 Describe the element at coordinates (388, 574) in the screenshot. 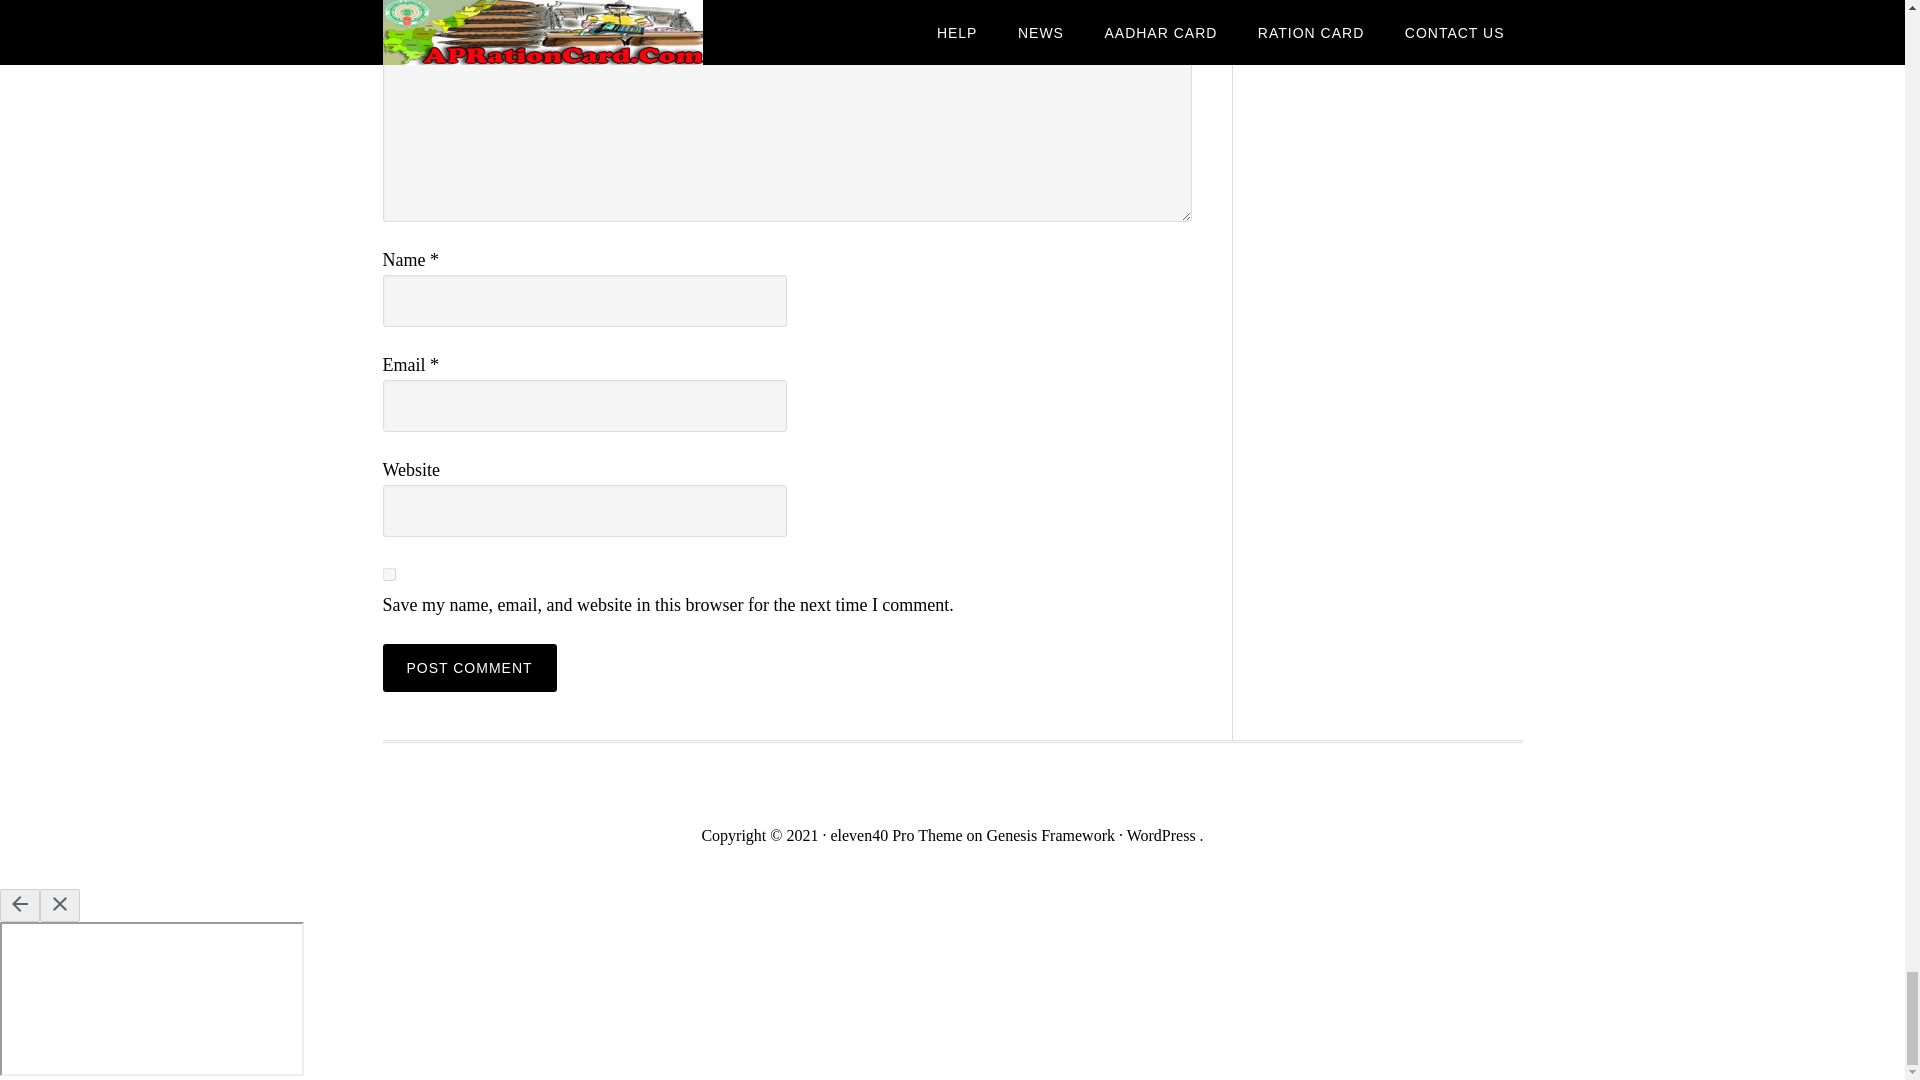

I see `yes` at that location.